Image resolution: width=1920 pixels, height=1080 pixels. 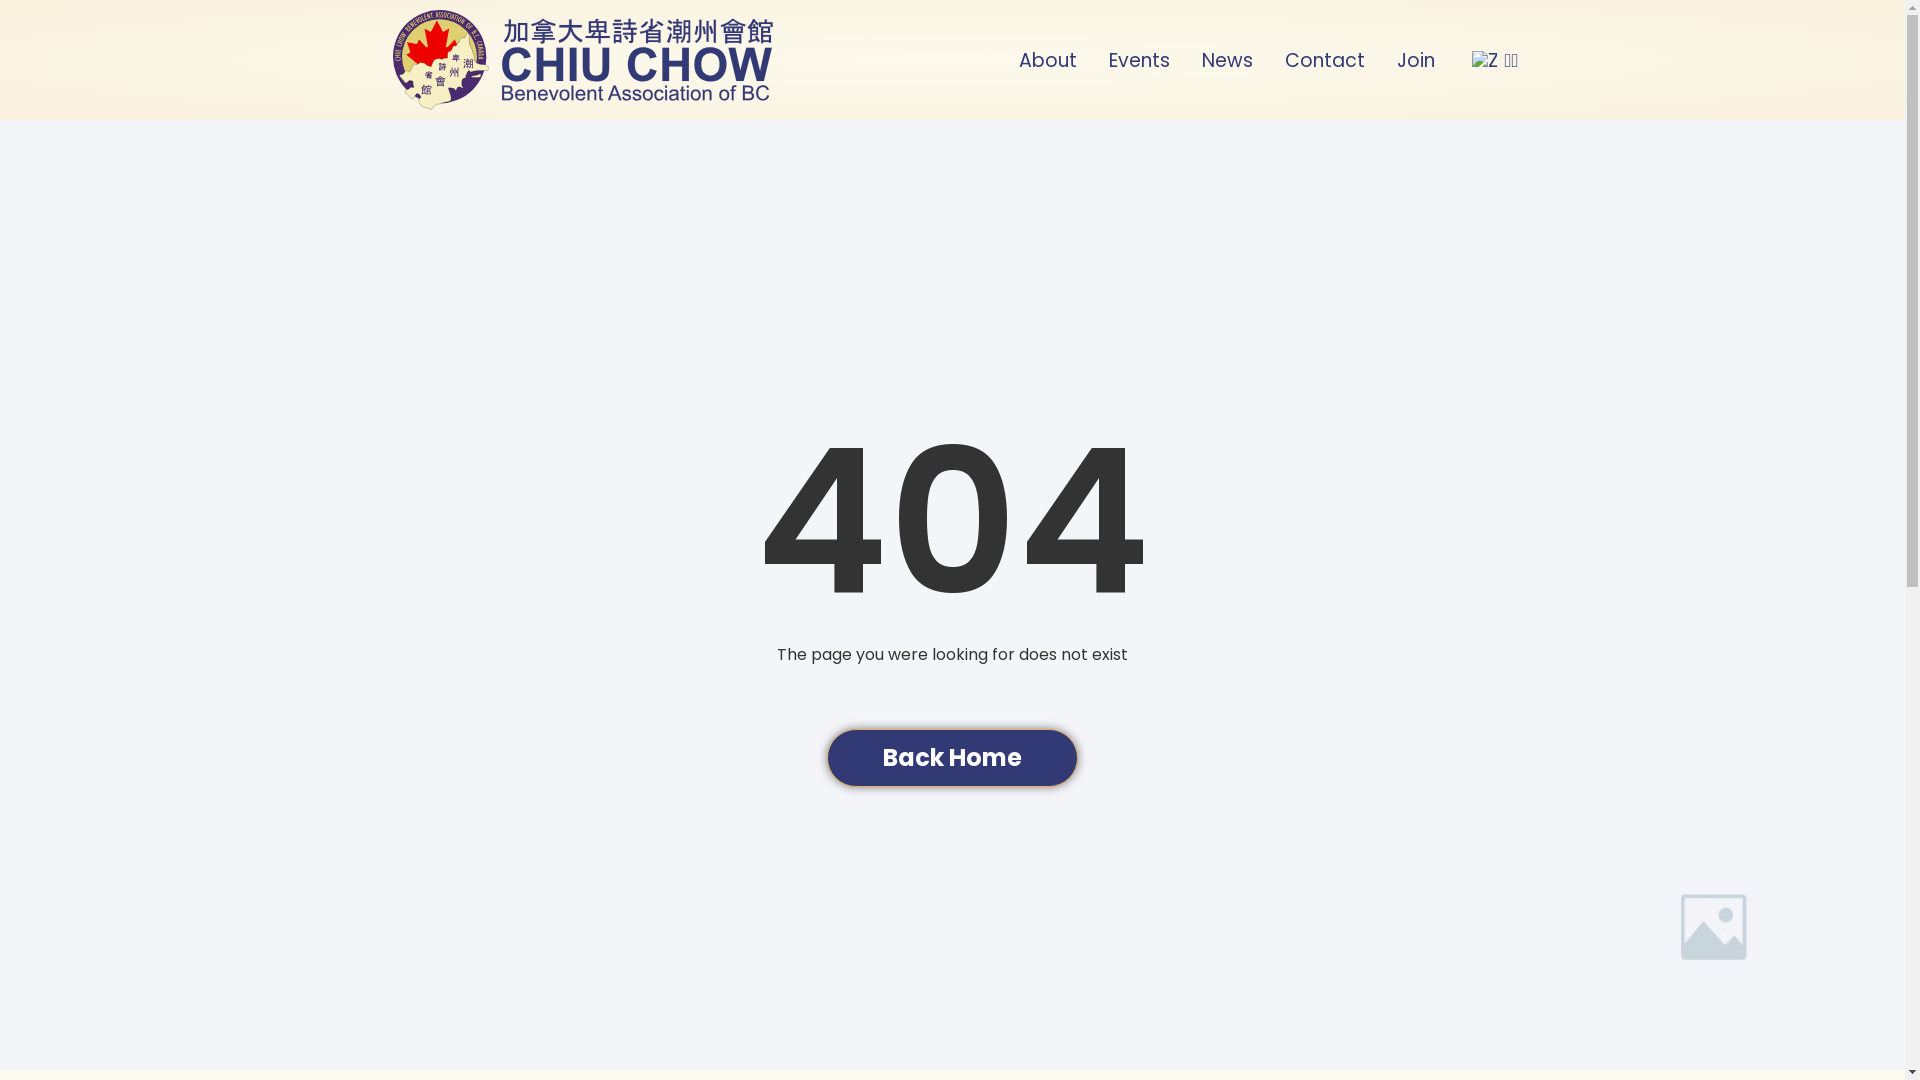 What do you see at coordinates (1048, 60) in the screenshot?
I see `About` at bounding box center [1048, 60].